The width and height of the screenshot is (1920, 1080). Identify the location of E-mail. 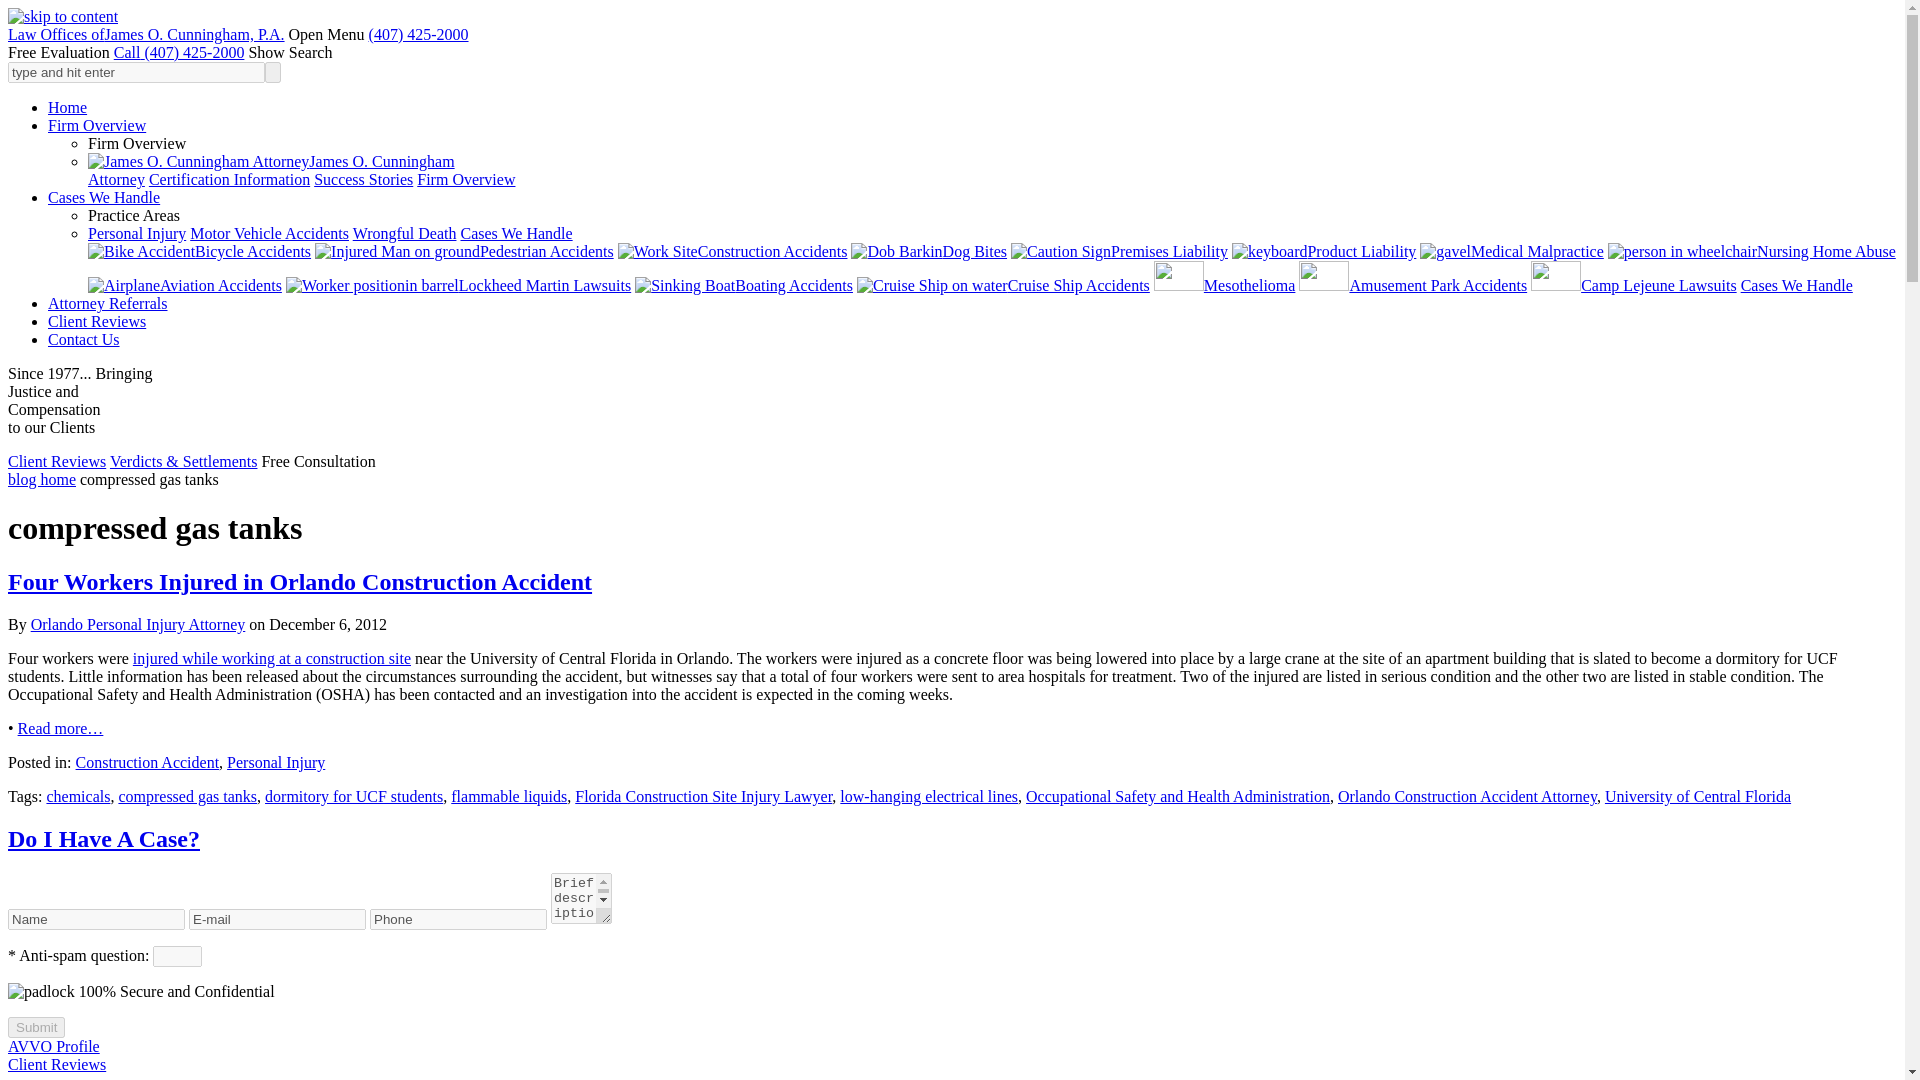
(277, 919).